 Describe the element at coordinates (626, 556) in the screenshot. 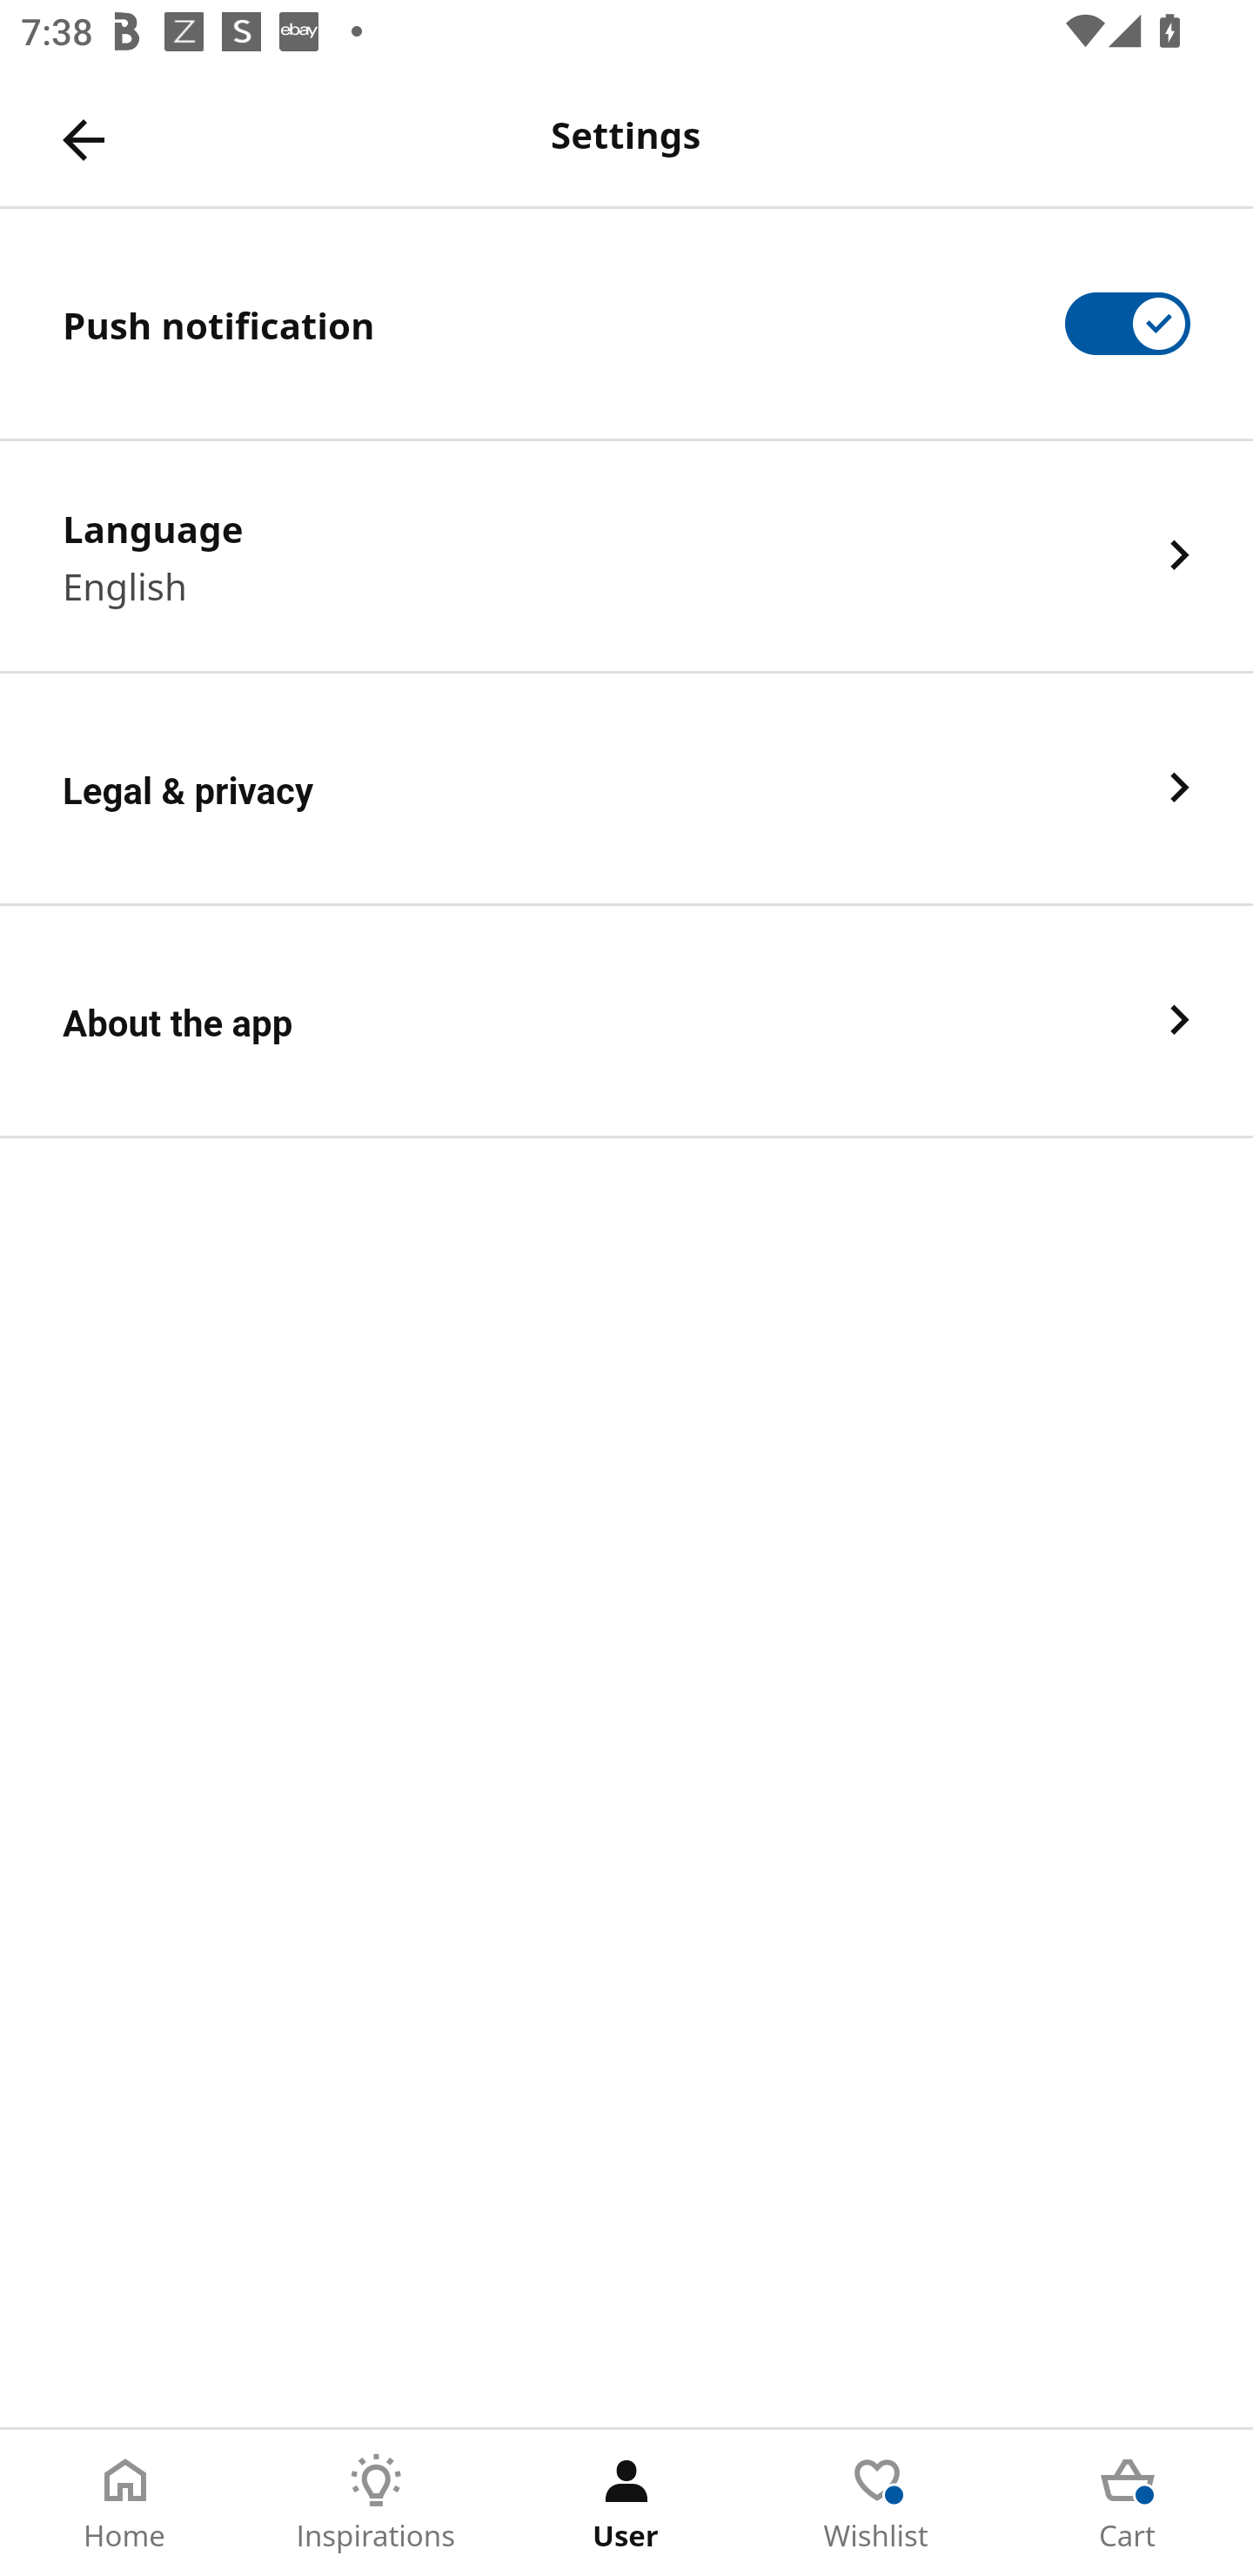

I see `Language
English` at that location.